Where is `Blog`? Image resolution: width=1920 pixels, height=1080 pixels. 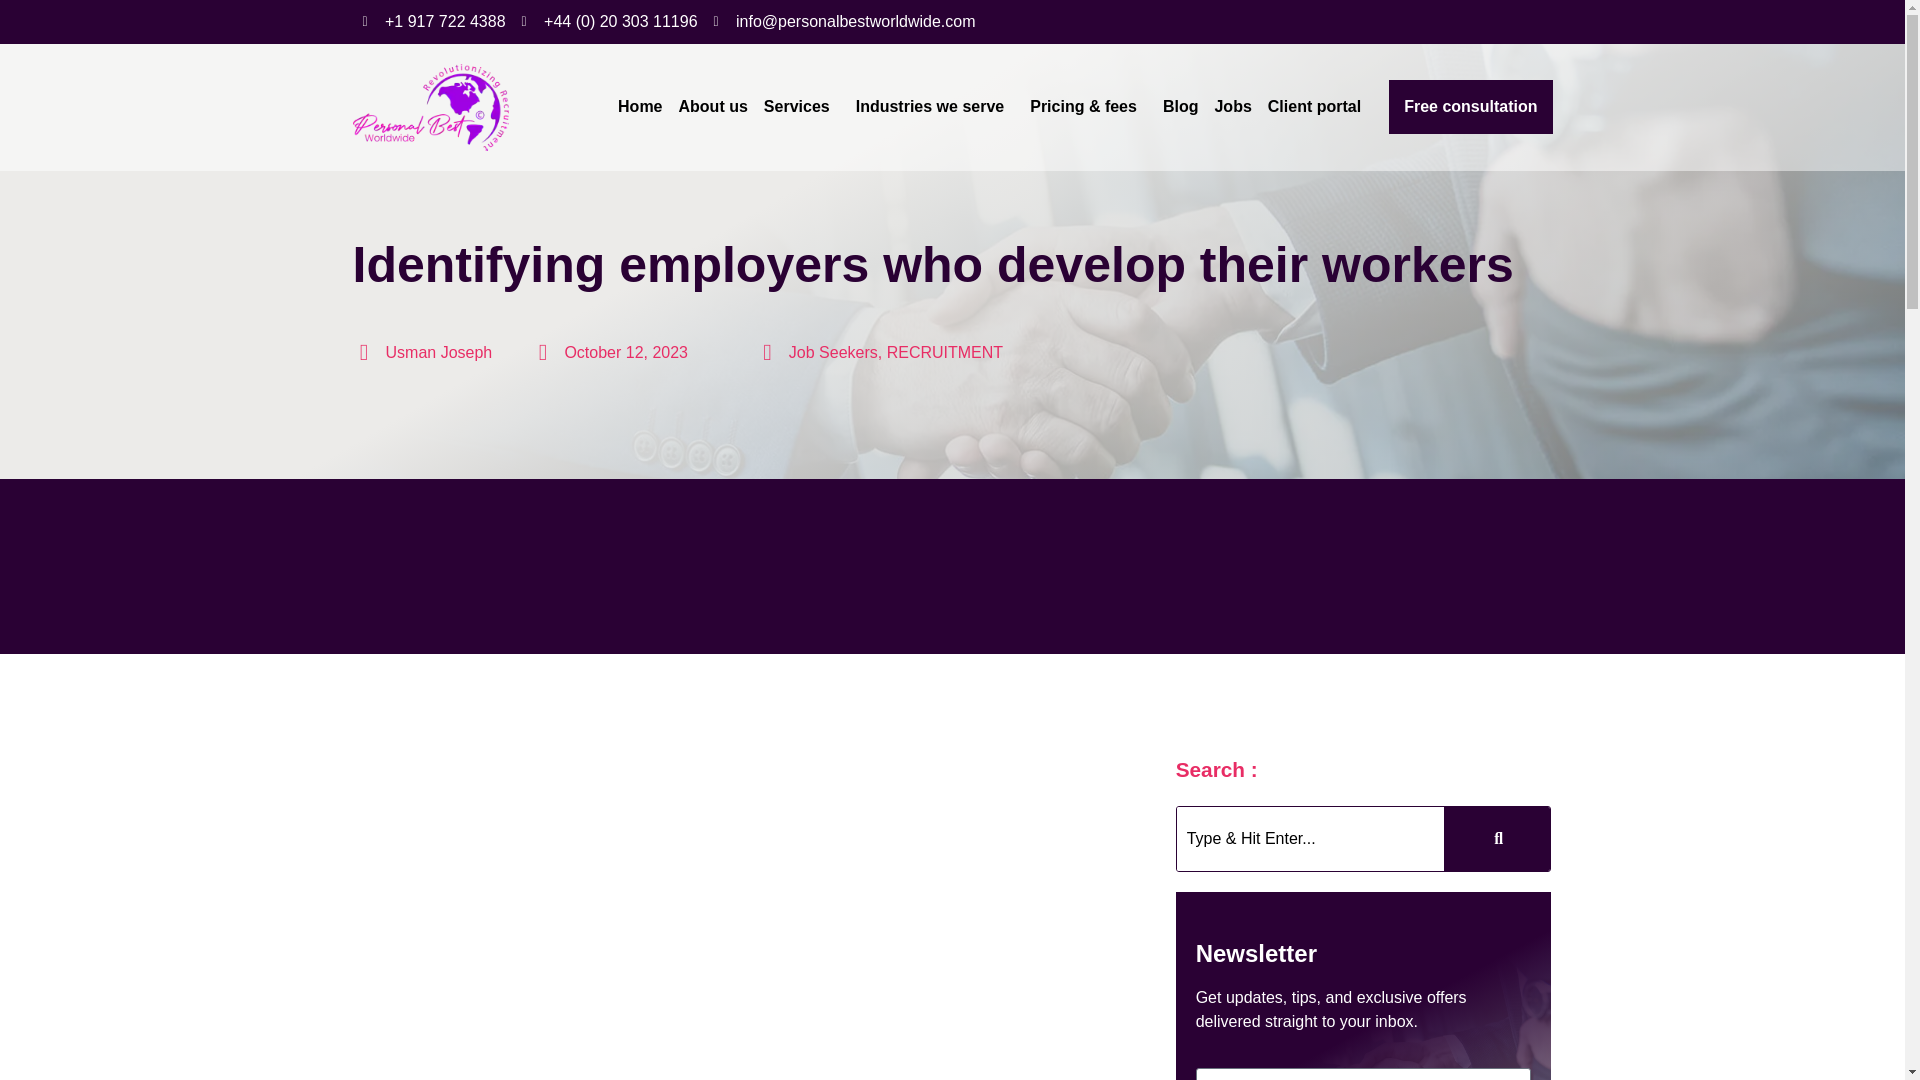
Blog is located at coordinates (1181, 106).